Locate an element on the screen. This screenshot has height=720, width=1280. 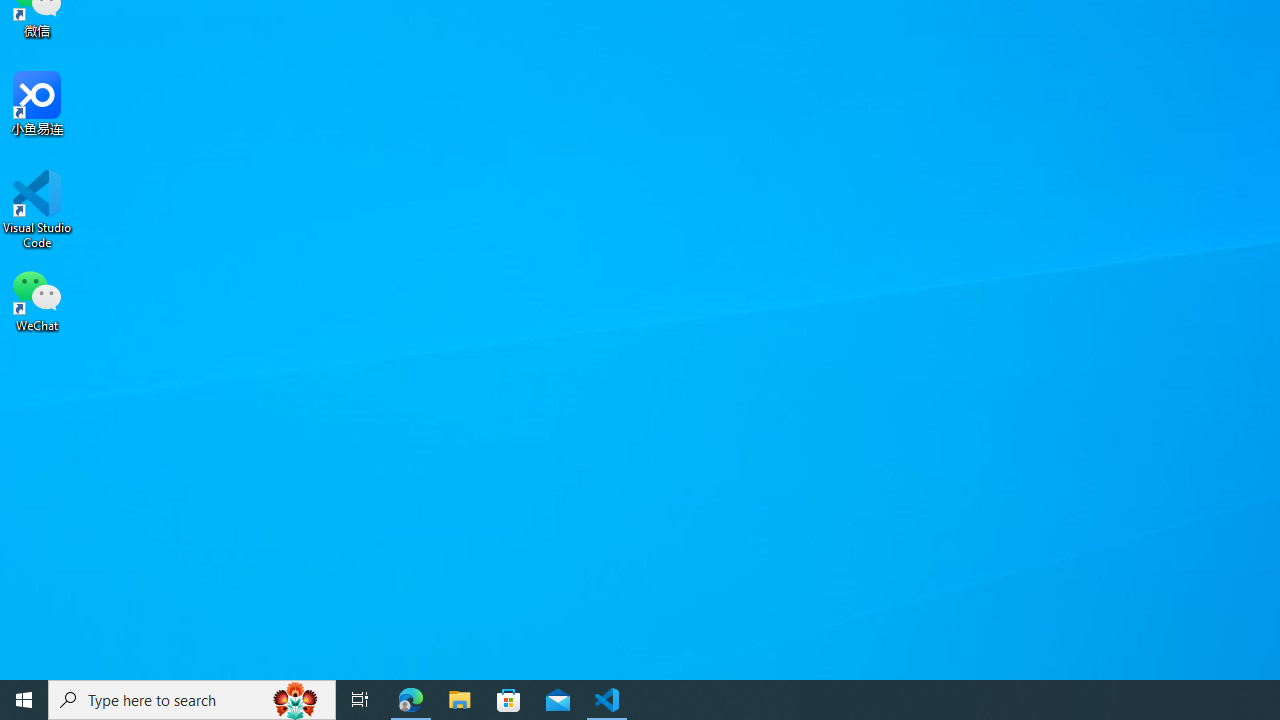
Search highlights icon opens search home window is located at coordinates (296, 700).